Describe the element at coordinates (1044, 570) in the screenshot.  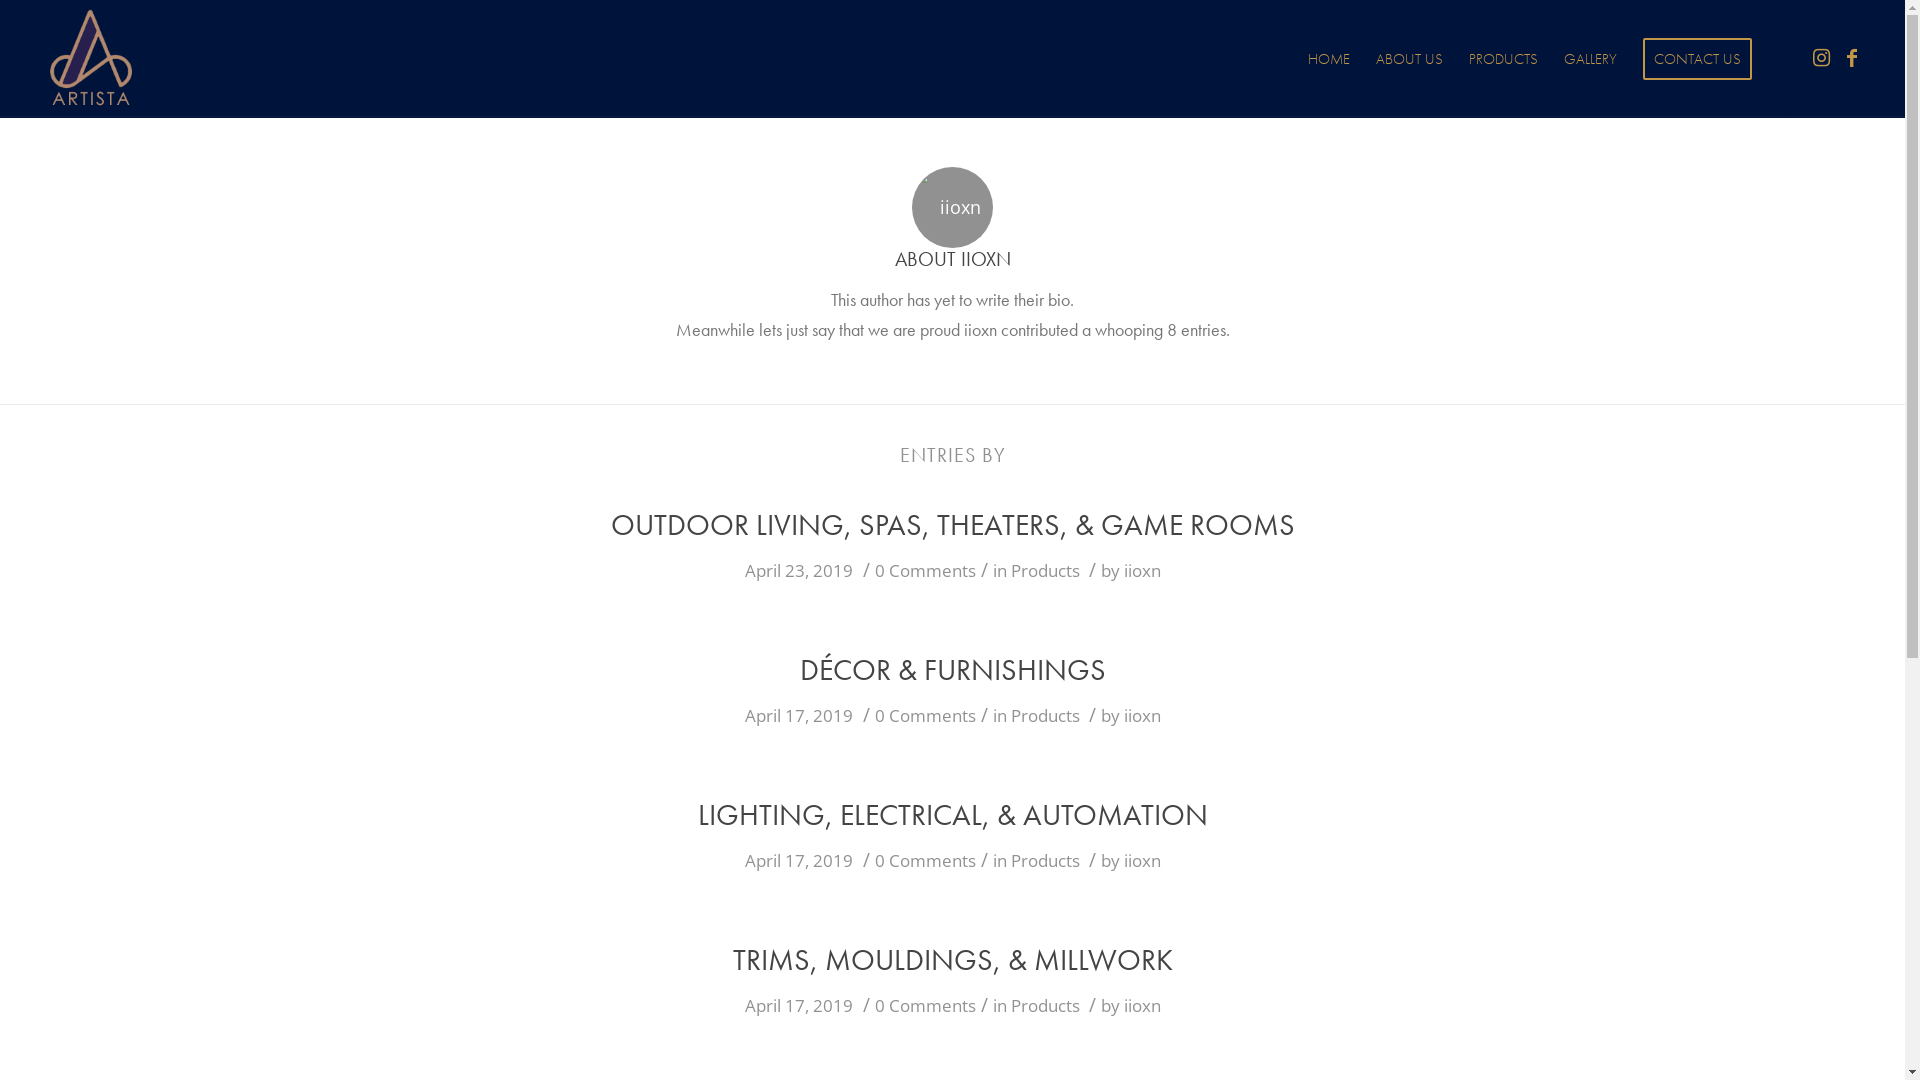
I see `Products` at that location.